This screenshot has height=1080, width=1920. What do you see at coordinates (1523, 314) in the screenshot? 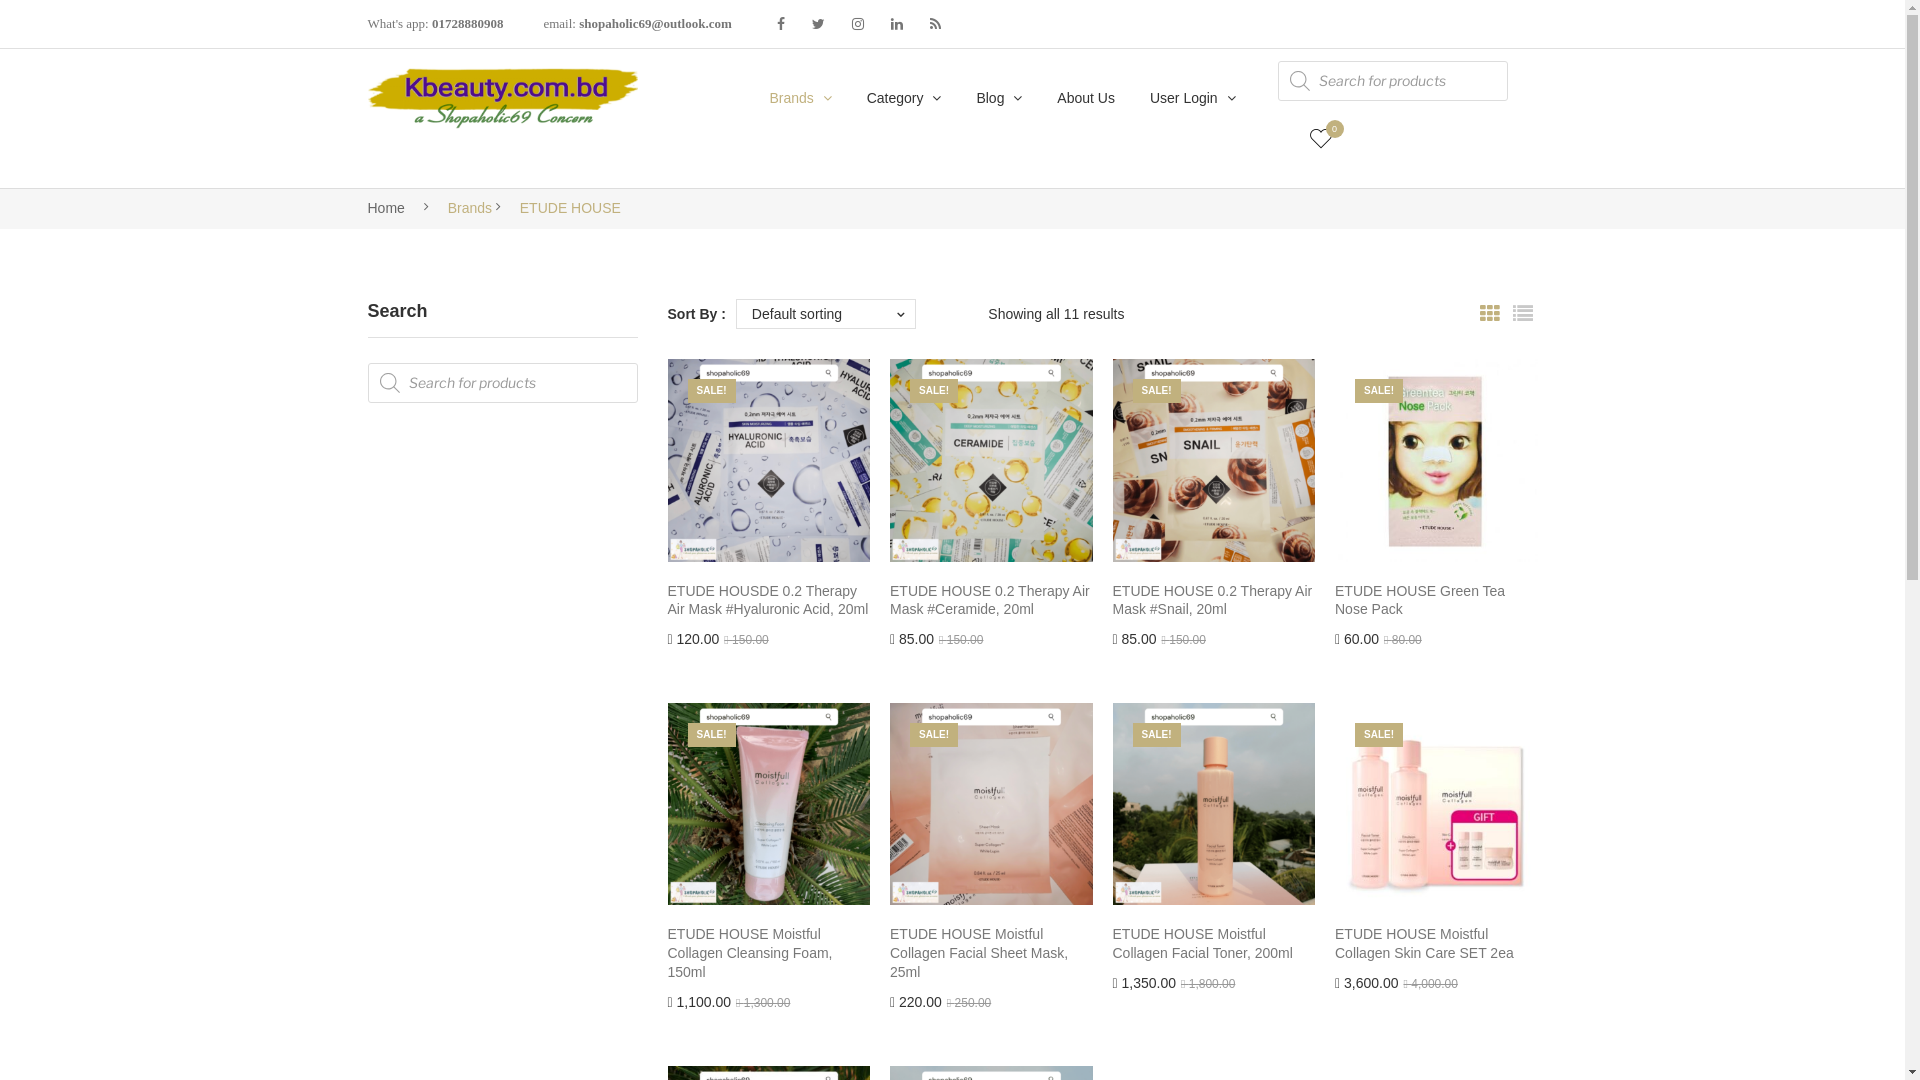
I see `List` at bounding box center [1523, 314].